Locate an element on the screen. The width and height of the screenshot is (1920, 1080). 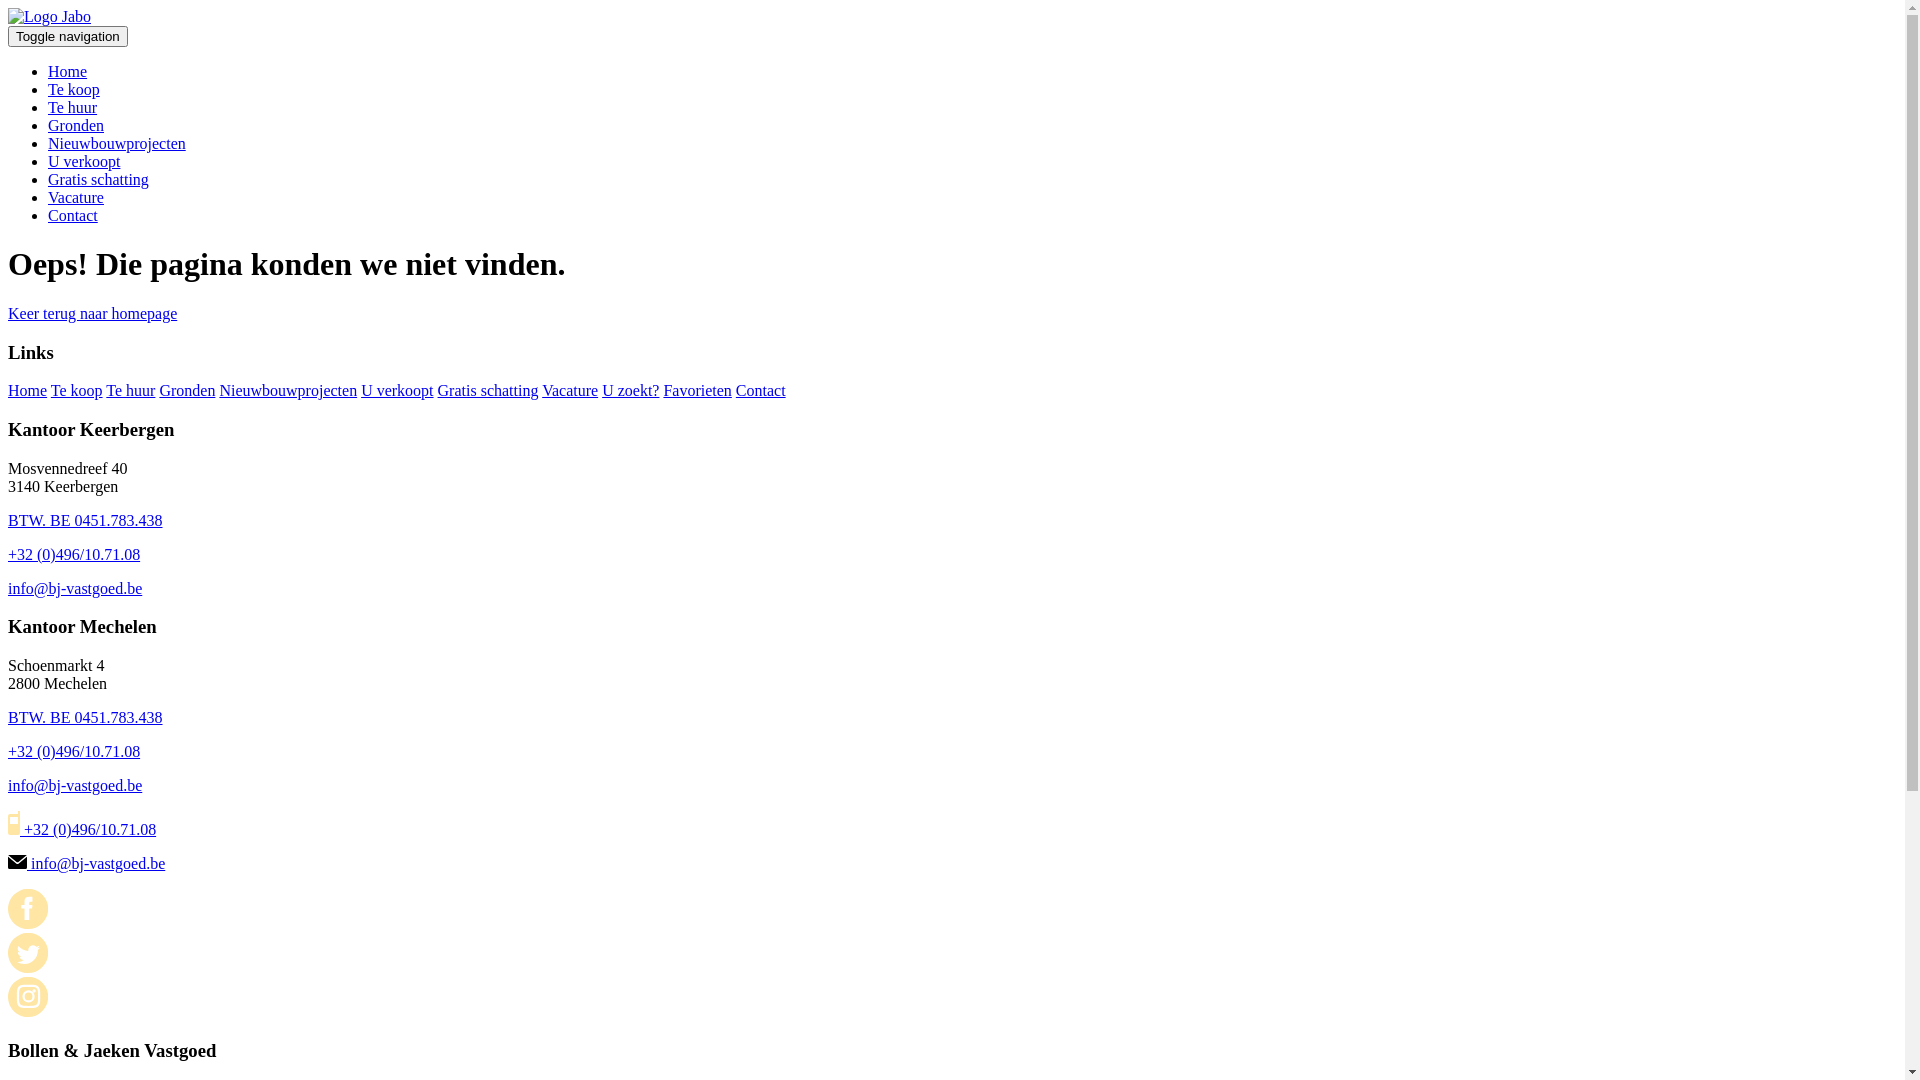
BTW. BE 0451.783.438 is located at coordinates (86, 520).